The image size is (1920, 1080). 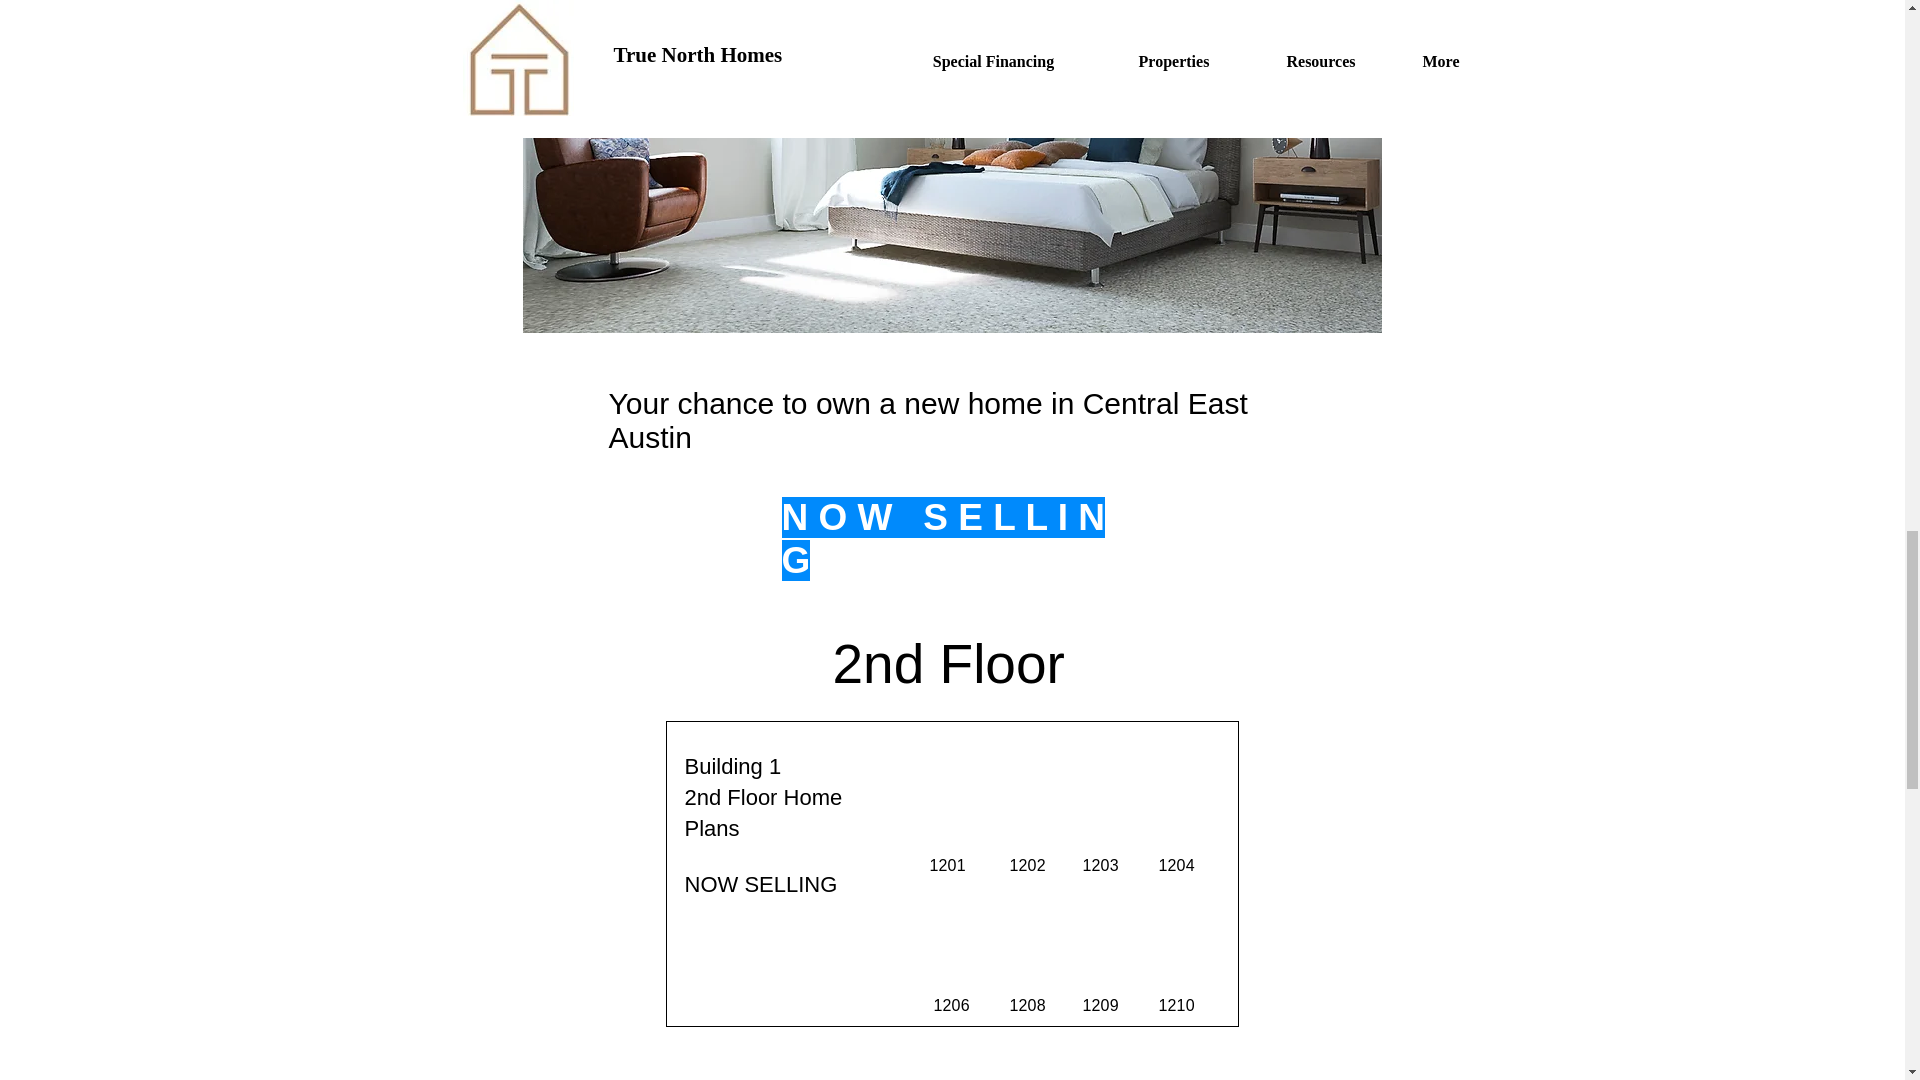 What do you see at coordinates (949, 789) in the screenshot?
I see `EG 1201 Floor Plan.pdf` at bounding box center [949, 789].